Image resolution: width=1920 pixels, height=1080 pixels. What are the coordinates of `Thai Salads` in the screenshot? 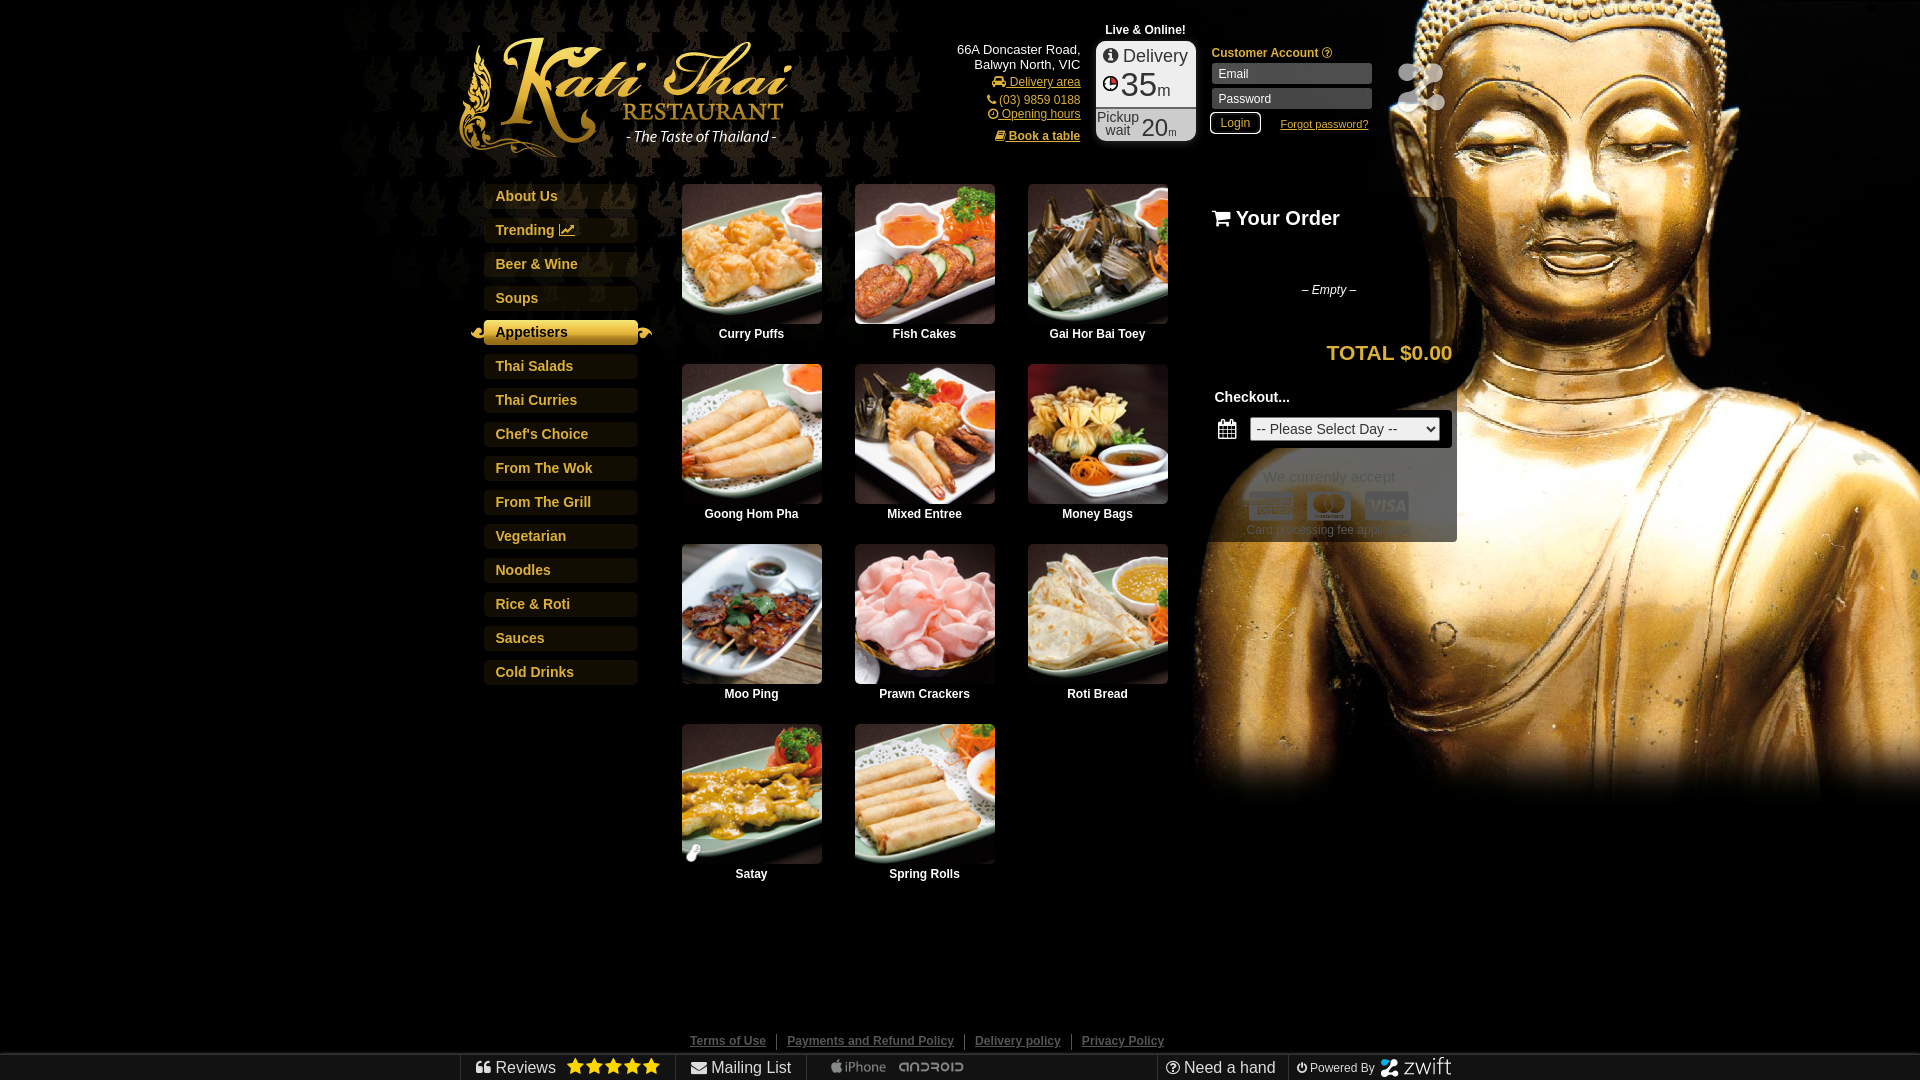 It's located at (564, 371).